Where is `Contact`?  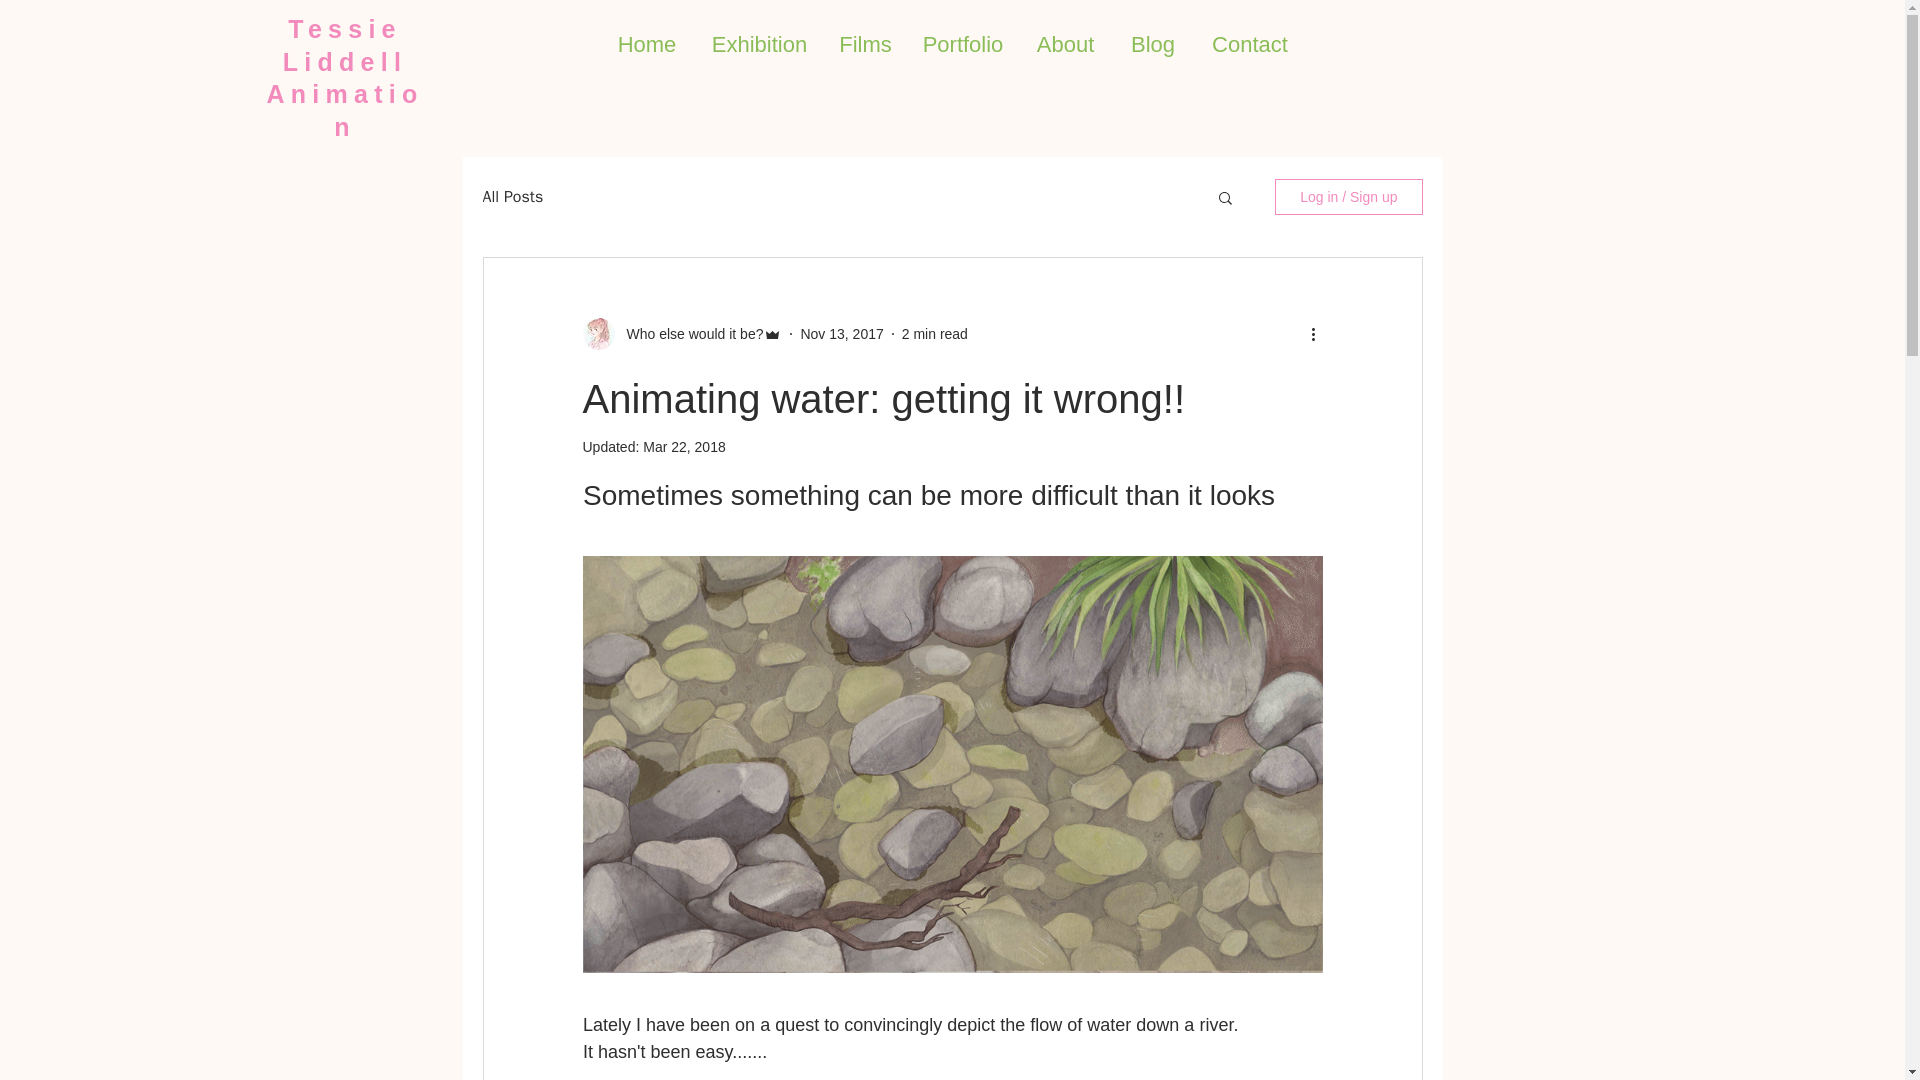 Contact is located at coordinates (1250, 45).